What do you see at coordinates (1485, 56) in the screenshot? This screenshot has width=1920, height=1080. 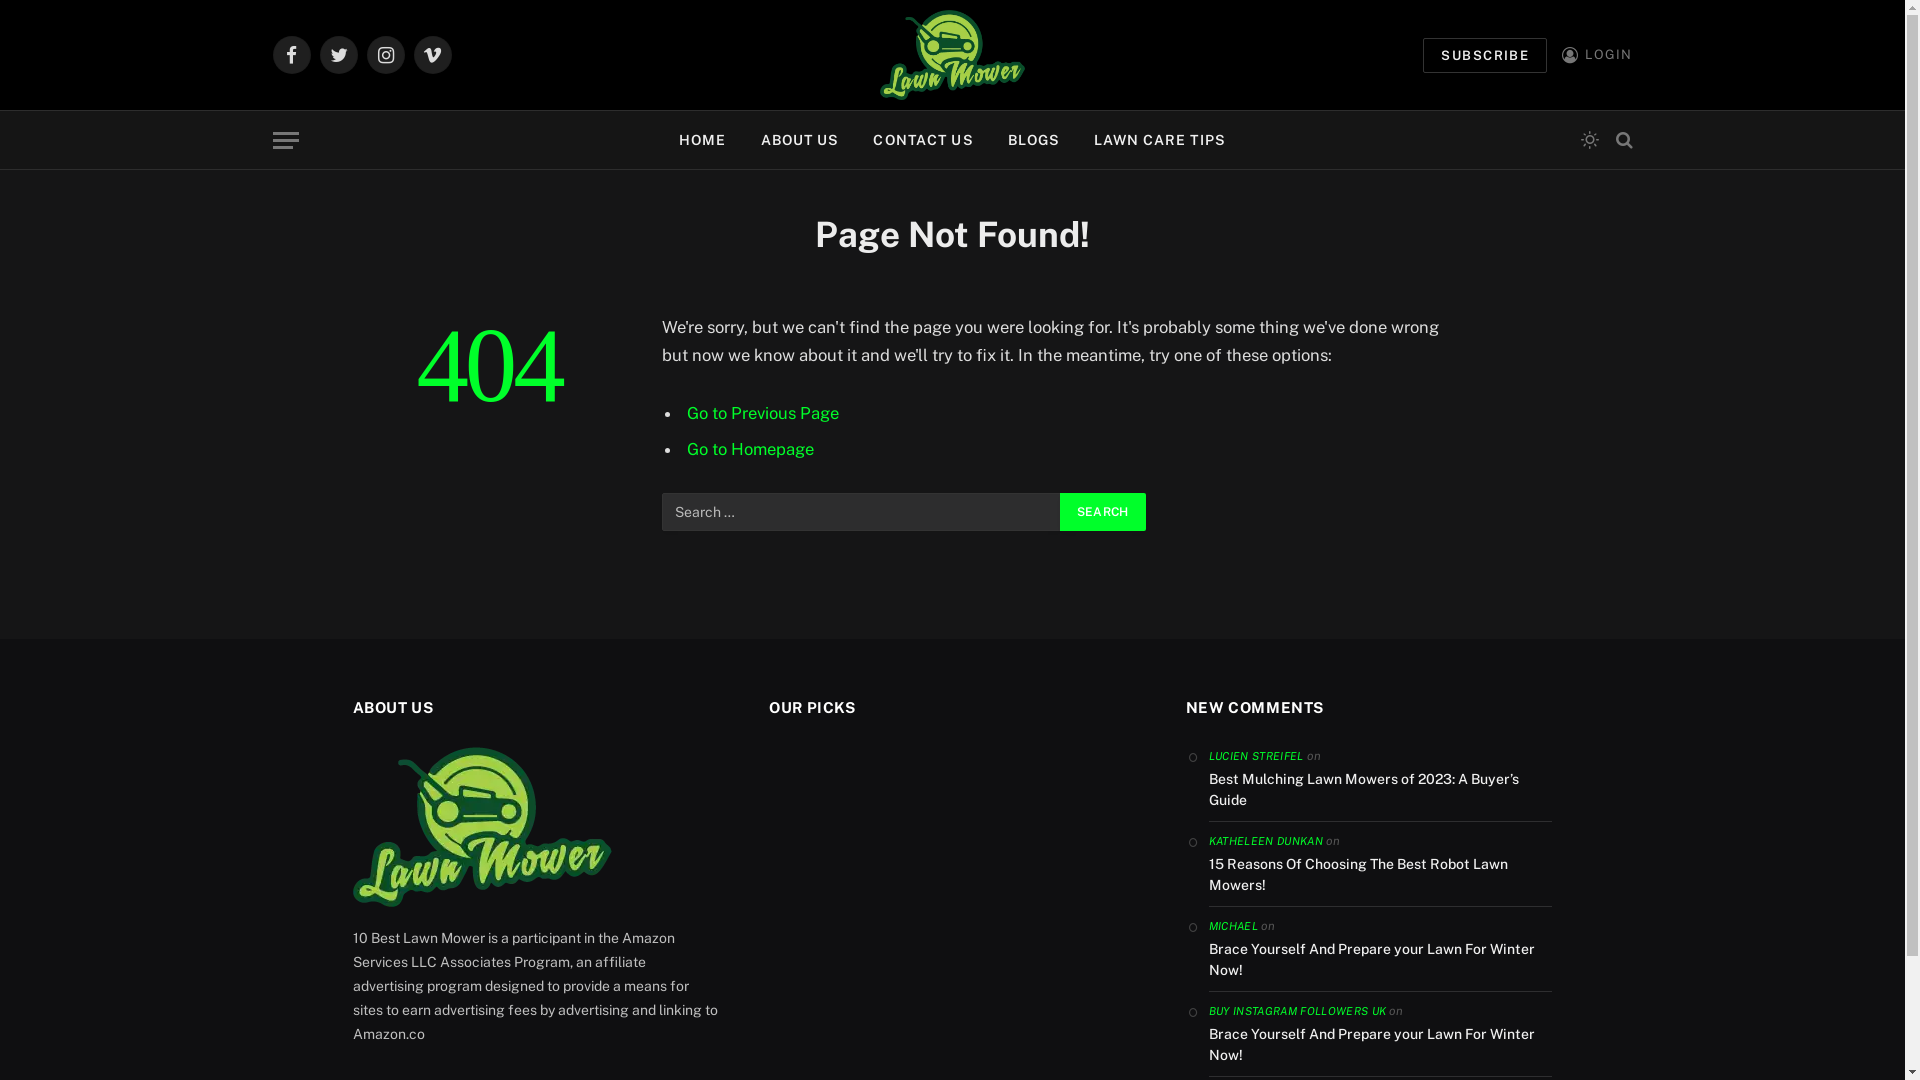 I see `SUBSCRIBE` at bounding box center [1485, 56].